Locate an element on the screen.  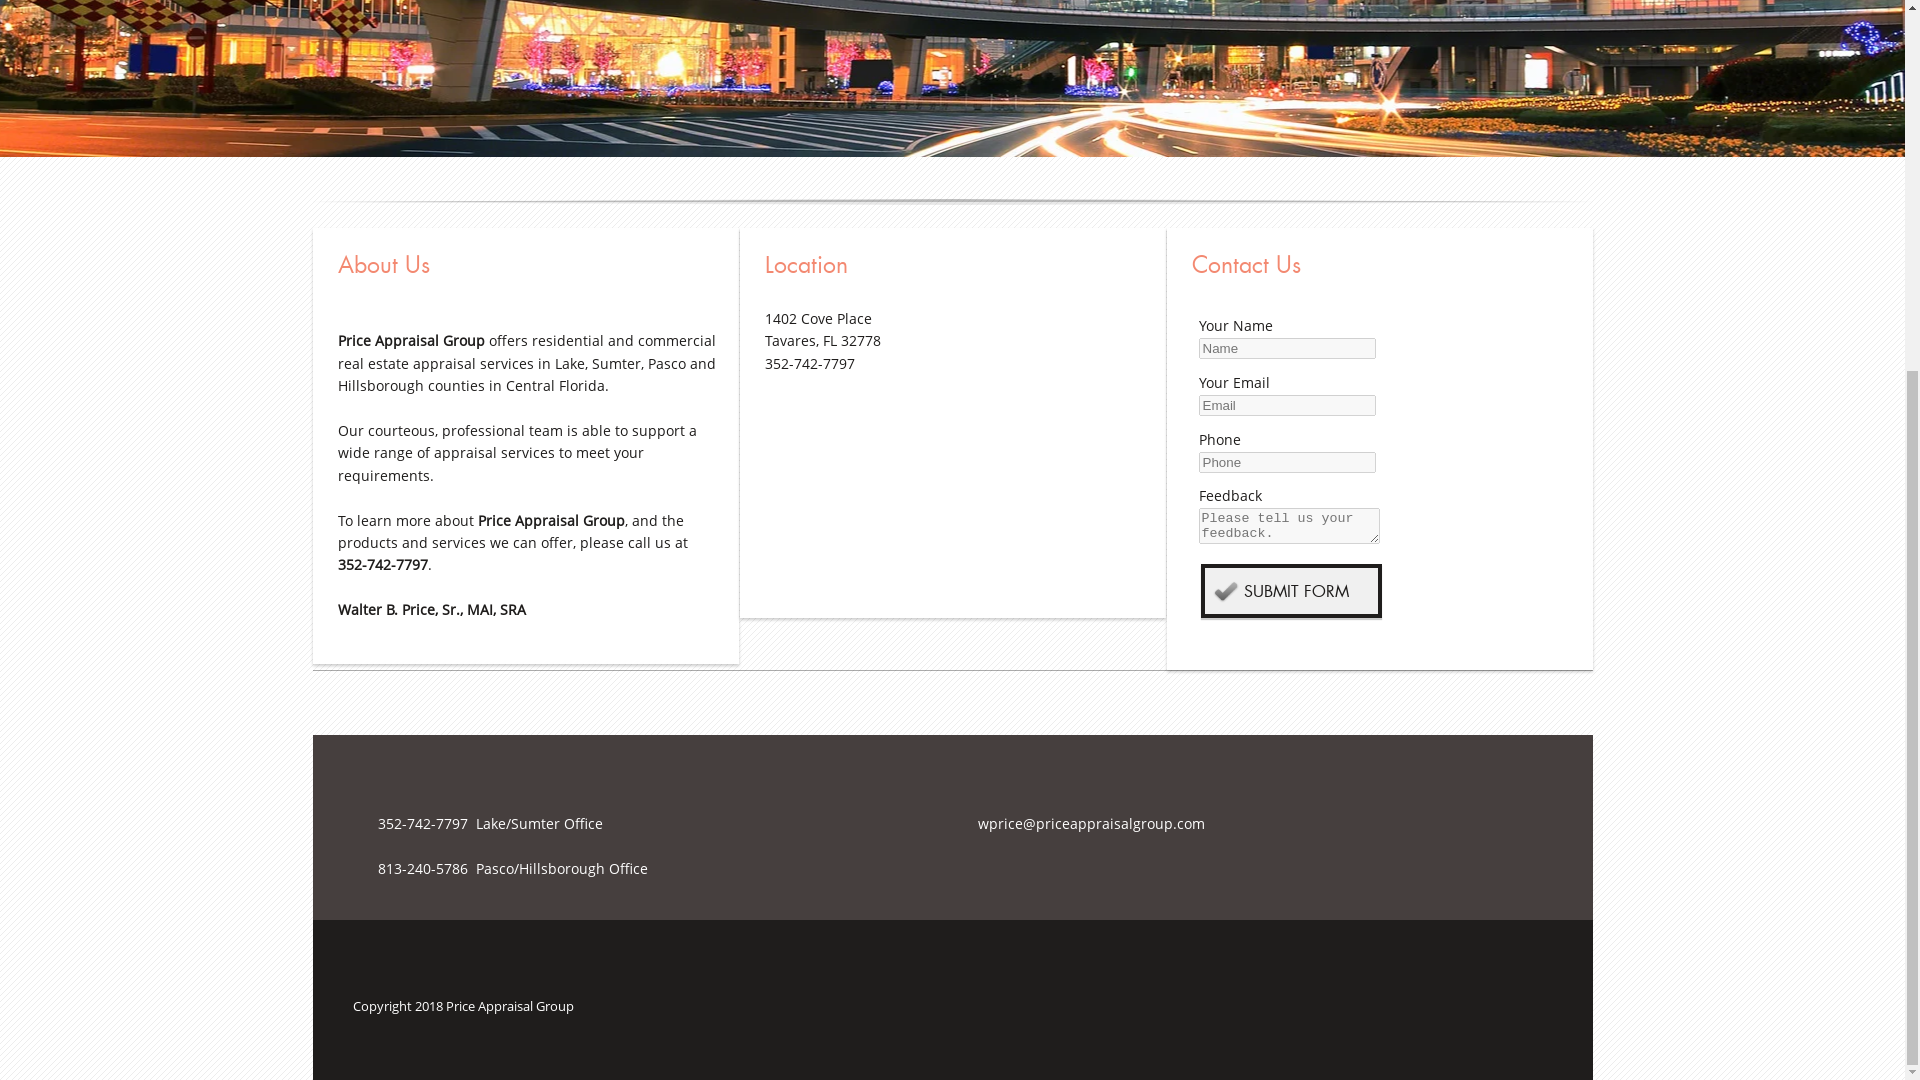
Location is located at coordinates (954, 260).